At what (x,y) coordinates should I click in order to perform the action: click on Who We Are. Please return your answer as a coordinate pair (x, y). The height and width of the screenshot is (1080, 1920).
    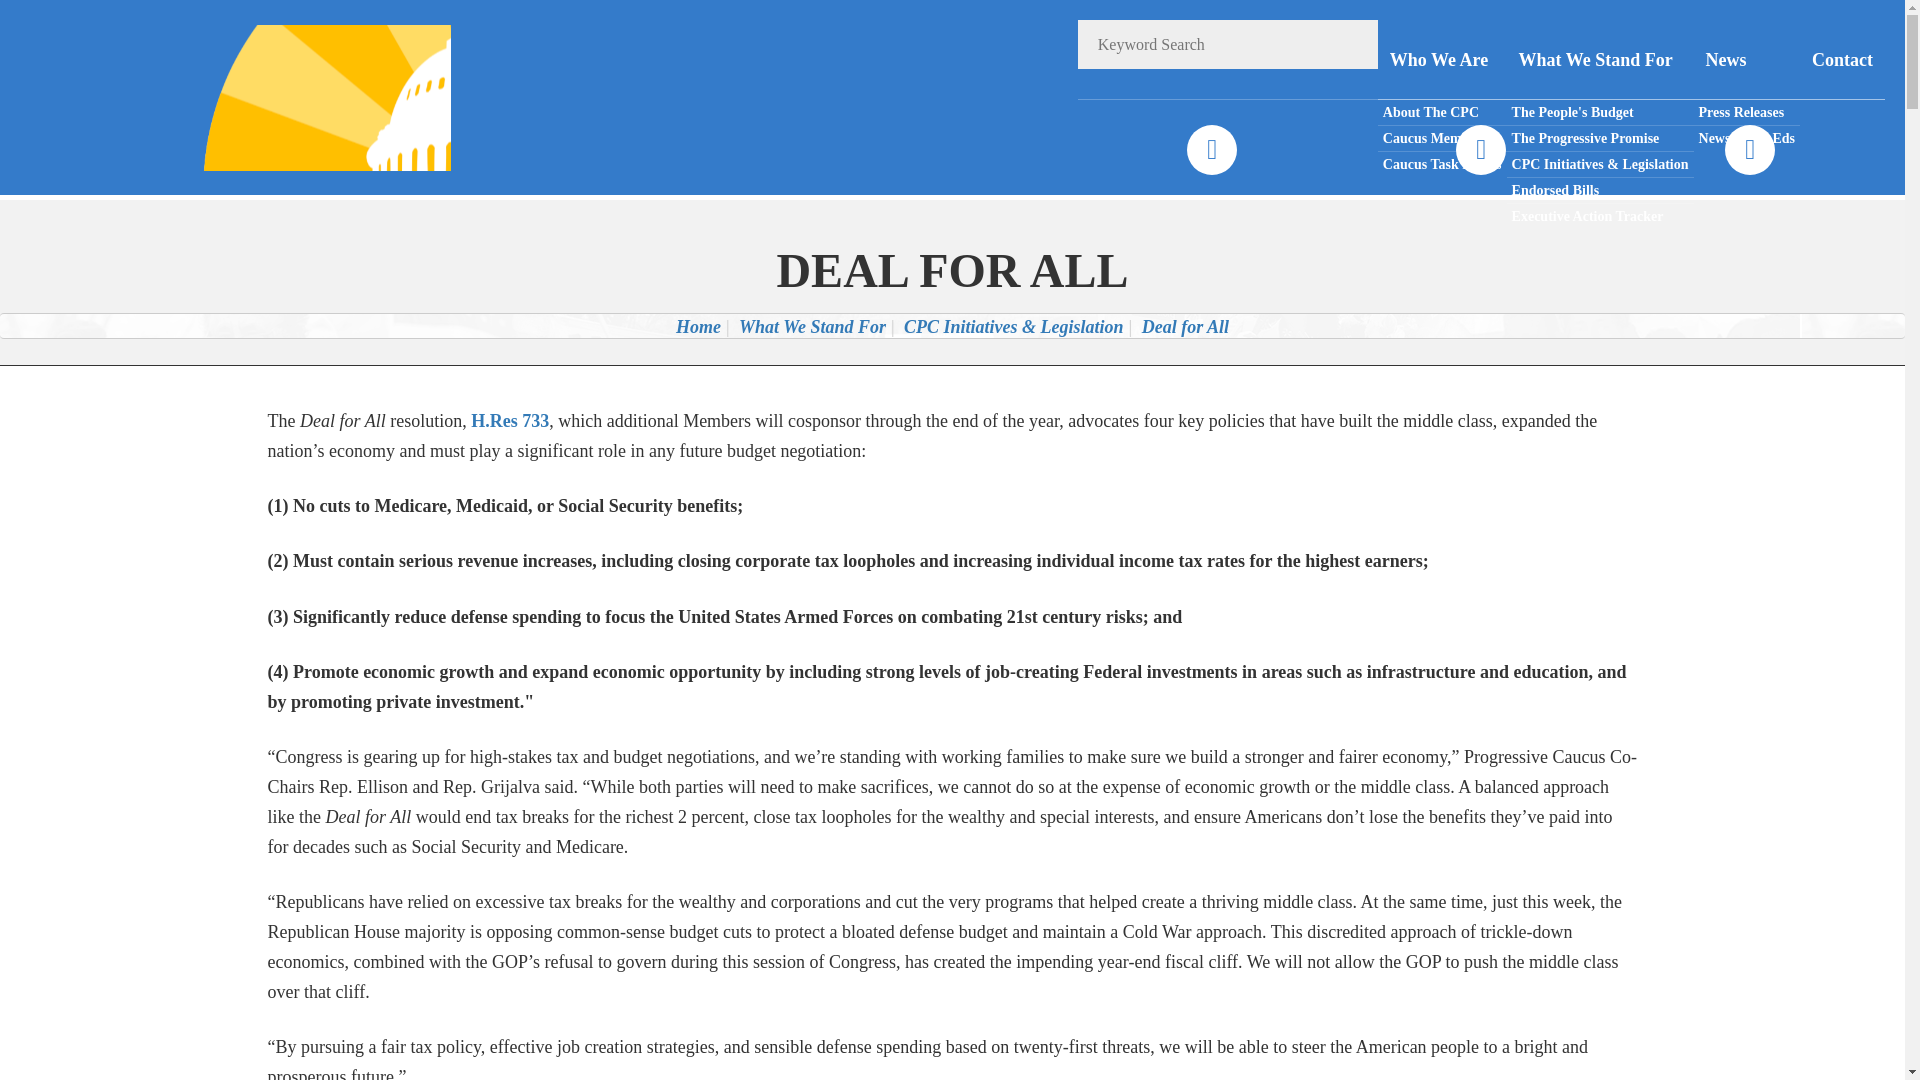
    Looking at the image, I should click on (1442, 60).